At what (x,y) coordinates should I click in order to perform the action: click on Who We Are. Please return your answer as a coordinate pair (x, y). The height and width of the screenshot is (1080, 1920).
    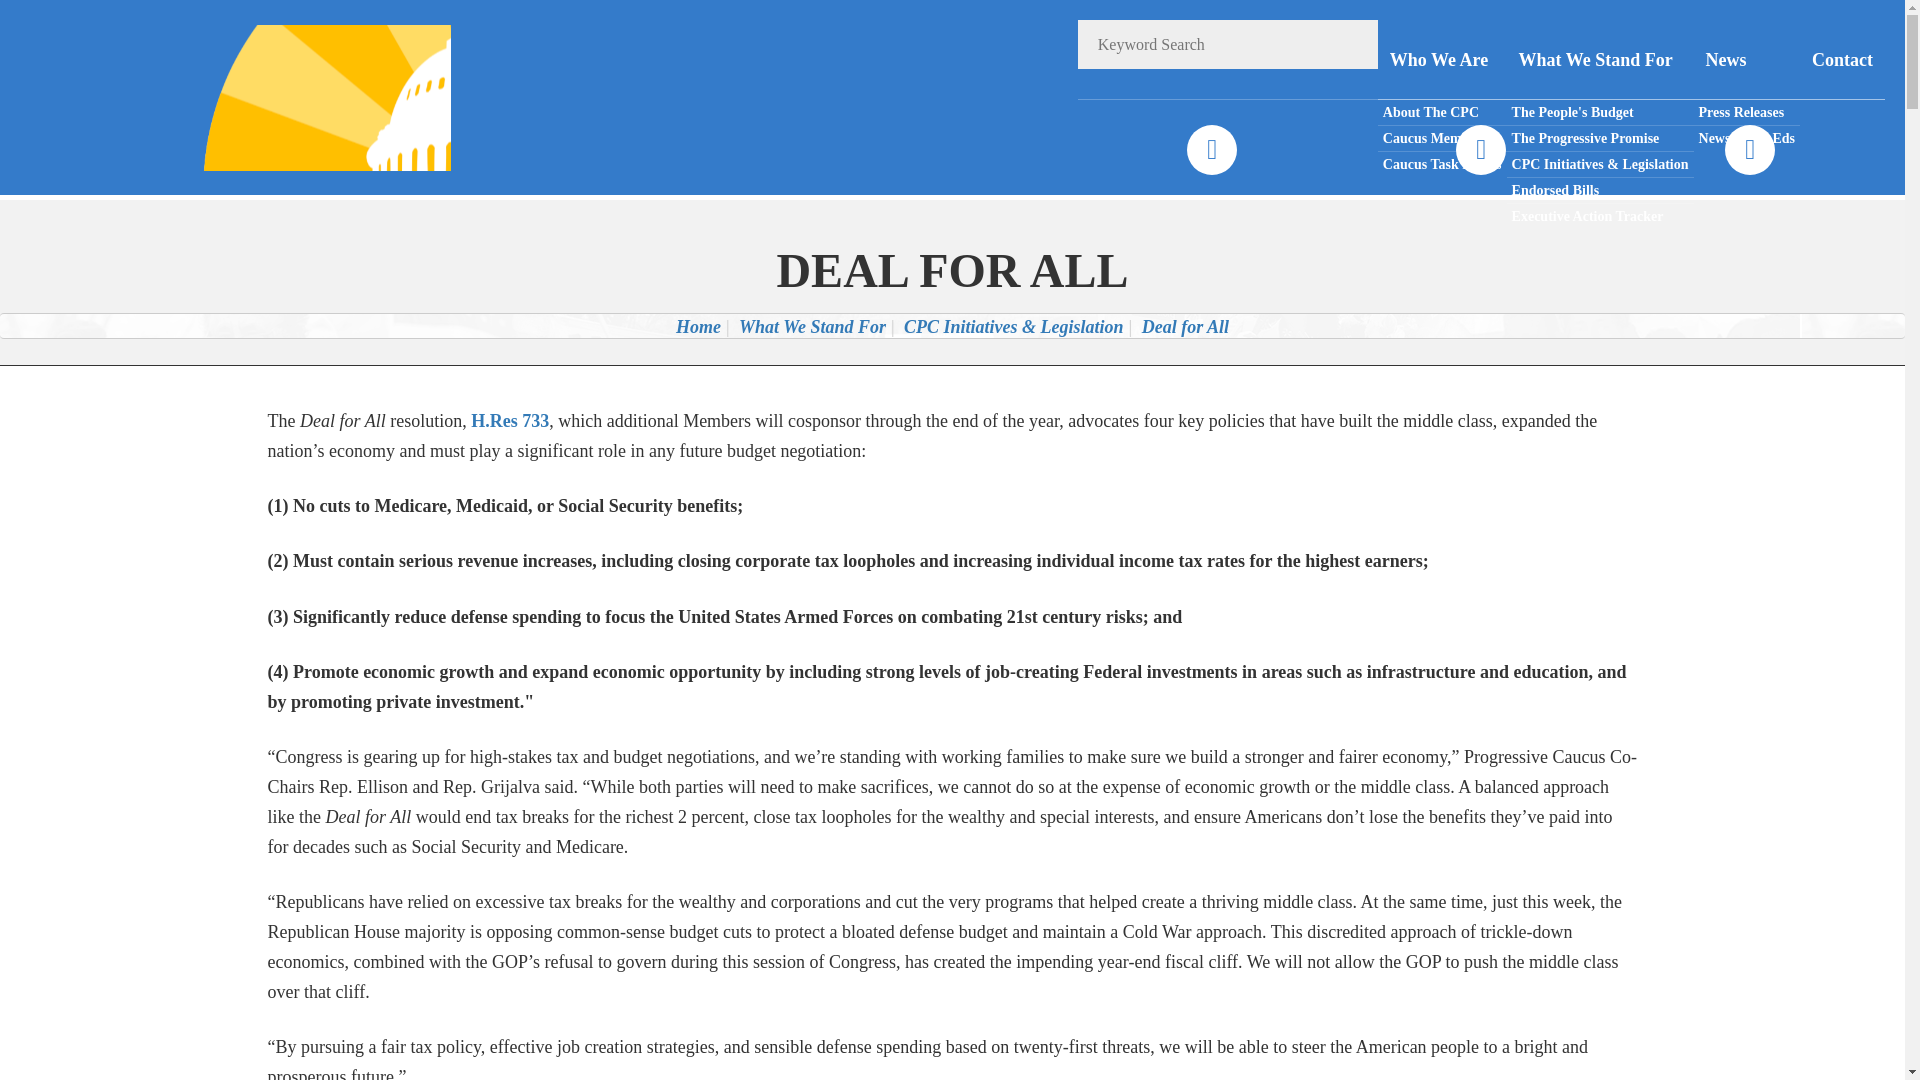
    Looking at the image, I should click on (1442, 60).